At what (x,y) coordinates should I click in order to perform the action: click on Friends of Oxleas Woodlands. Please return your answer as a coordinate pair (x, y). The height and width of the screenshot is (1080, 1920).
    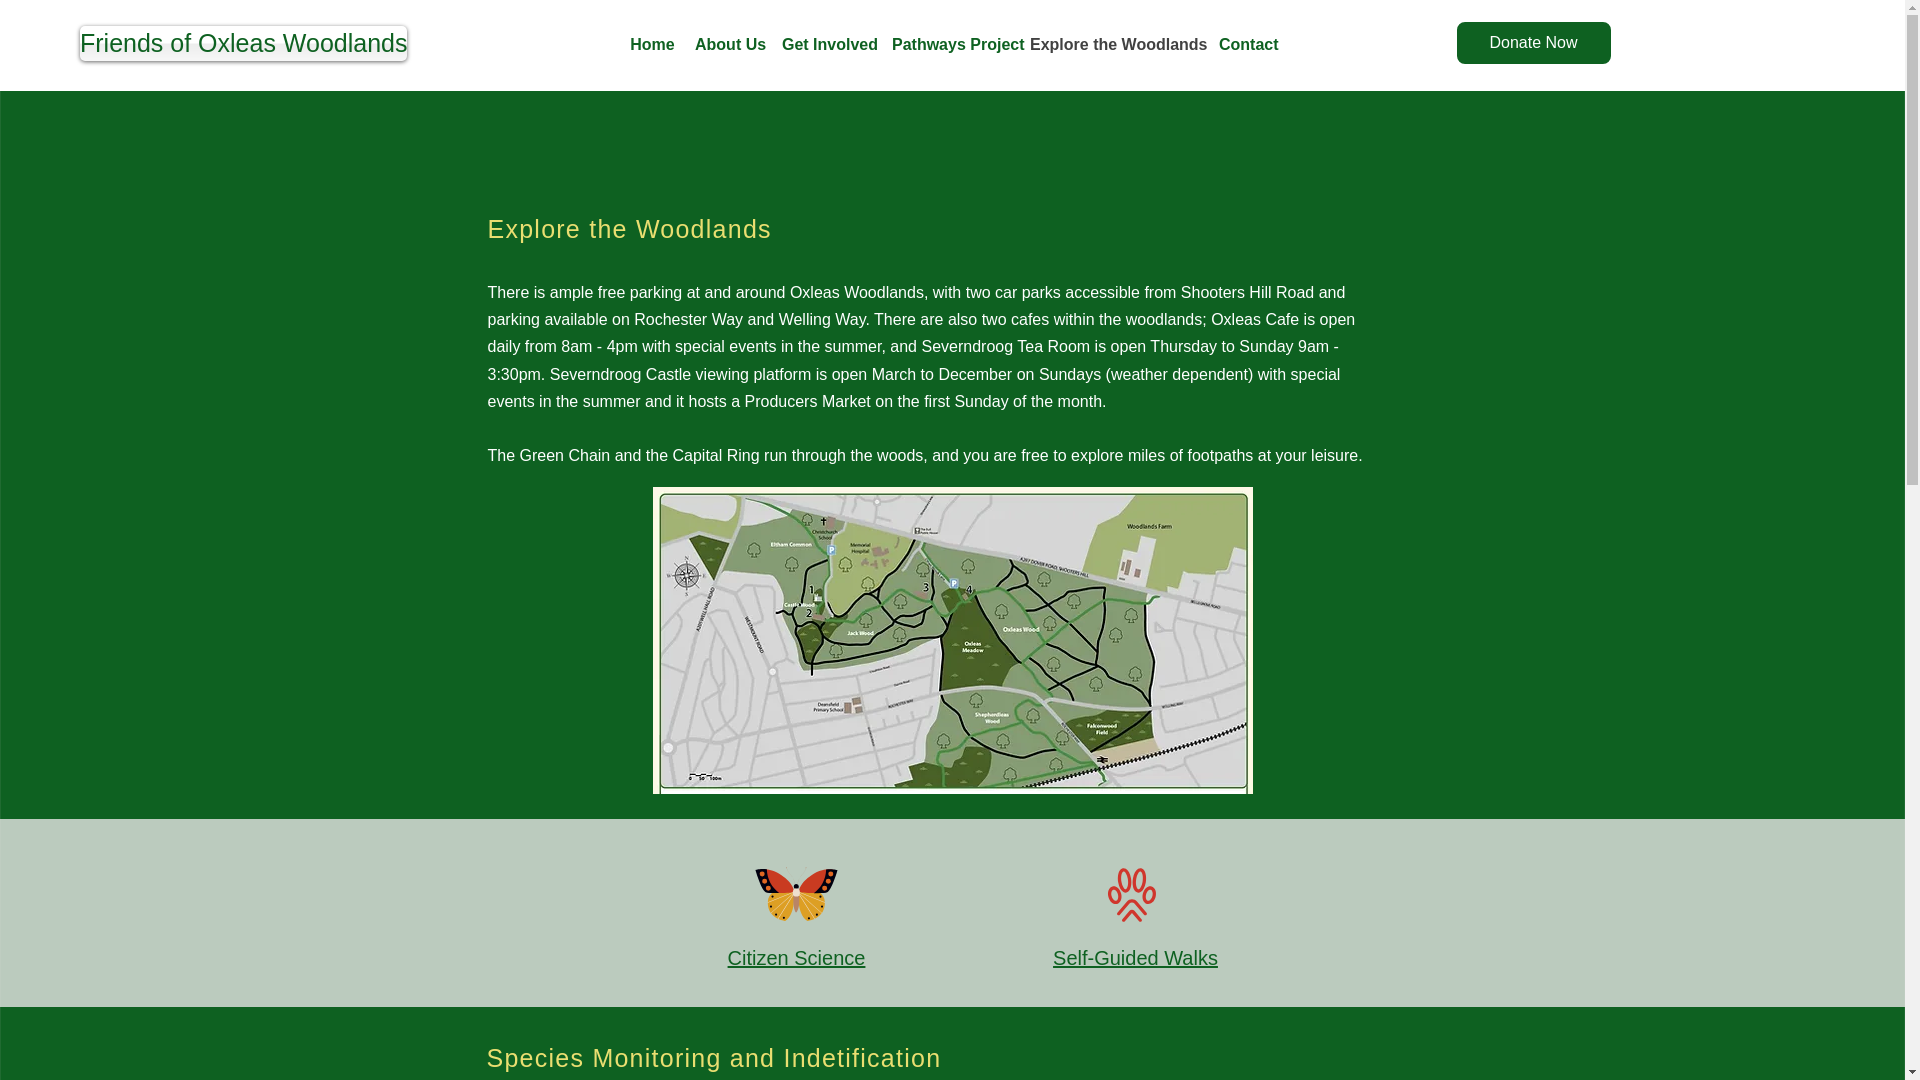
    Looking at the image, I should click on (244, 42).